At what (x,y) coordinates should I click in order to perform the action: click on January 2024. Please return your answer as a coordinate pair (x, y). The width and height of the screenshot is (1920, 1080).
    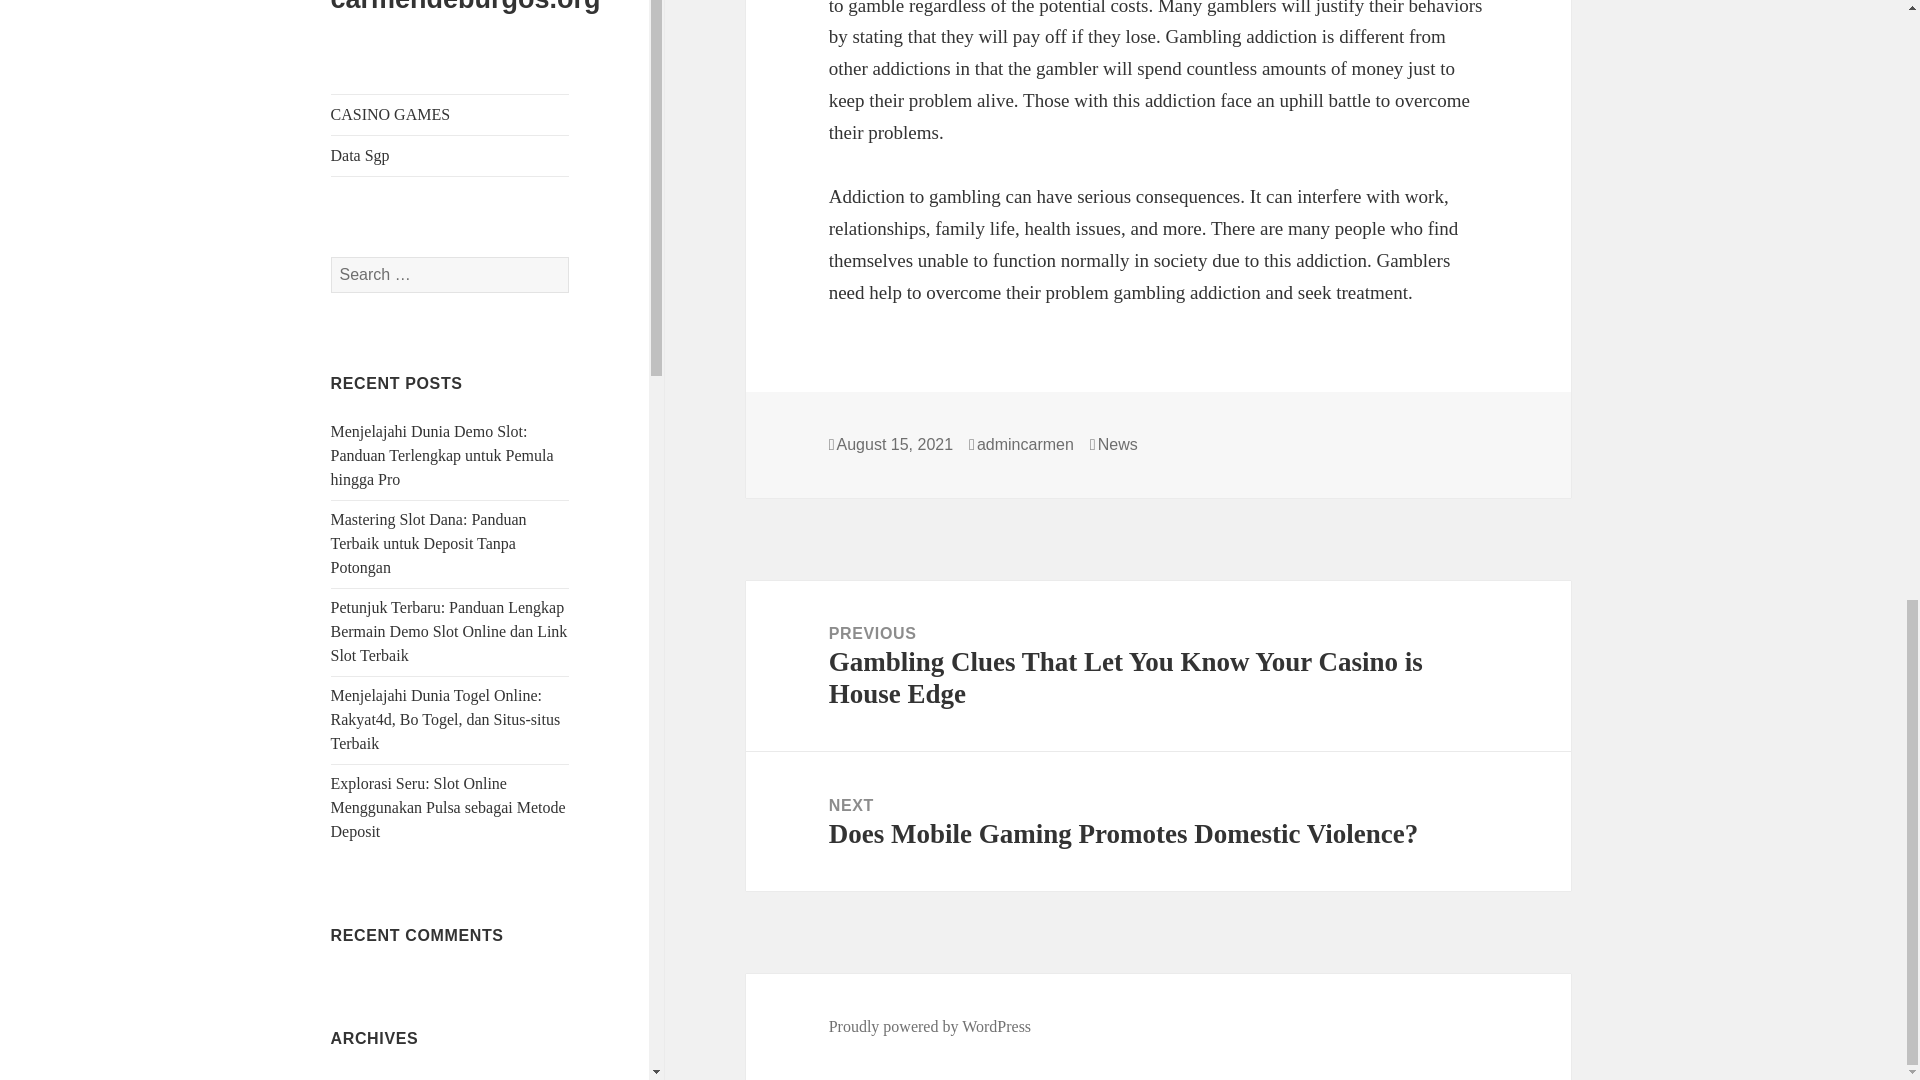
    Looking at the image, I should click on (373, 64).